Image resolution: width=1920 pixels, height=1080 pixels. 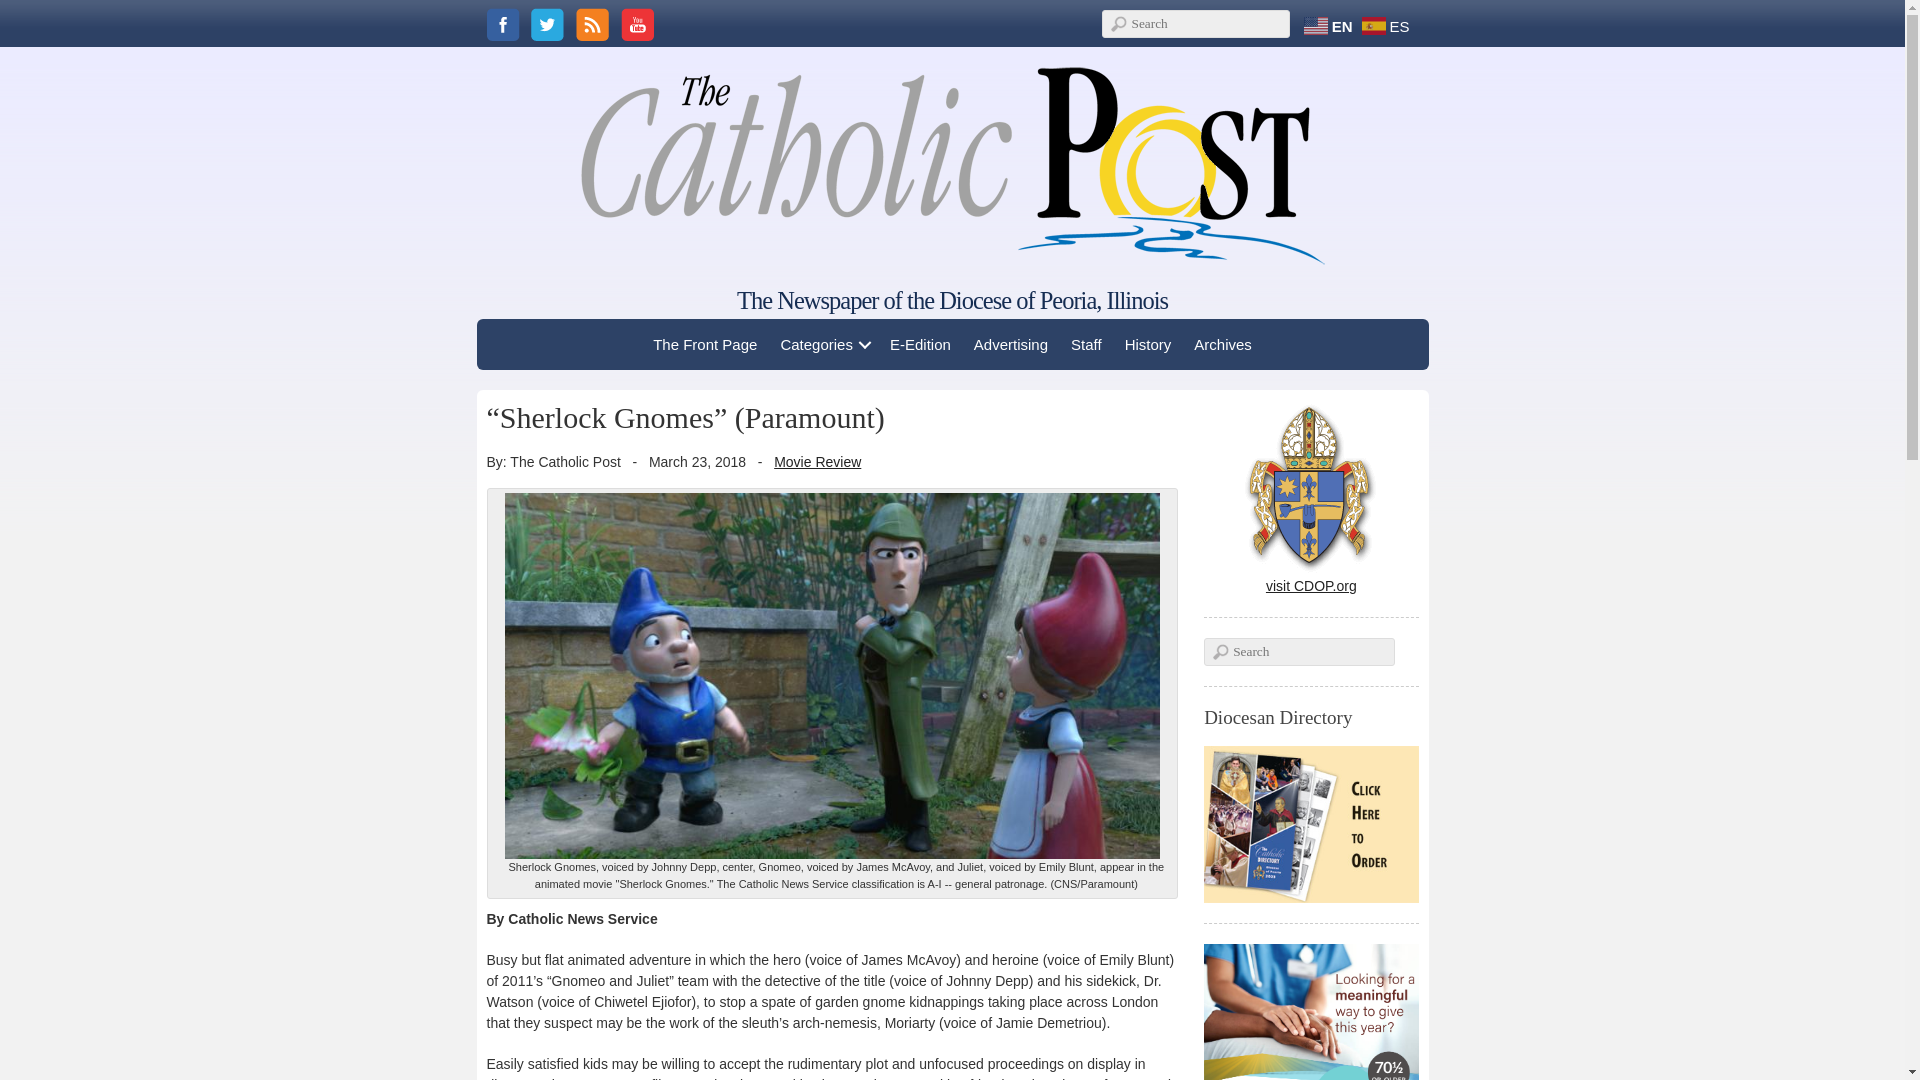 I want to click on Diocesan Directory, so click(x=1310, y=824).